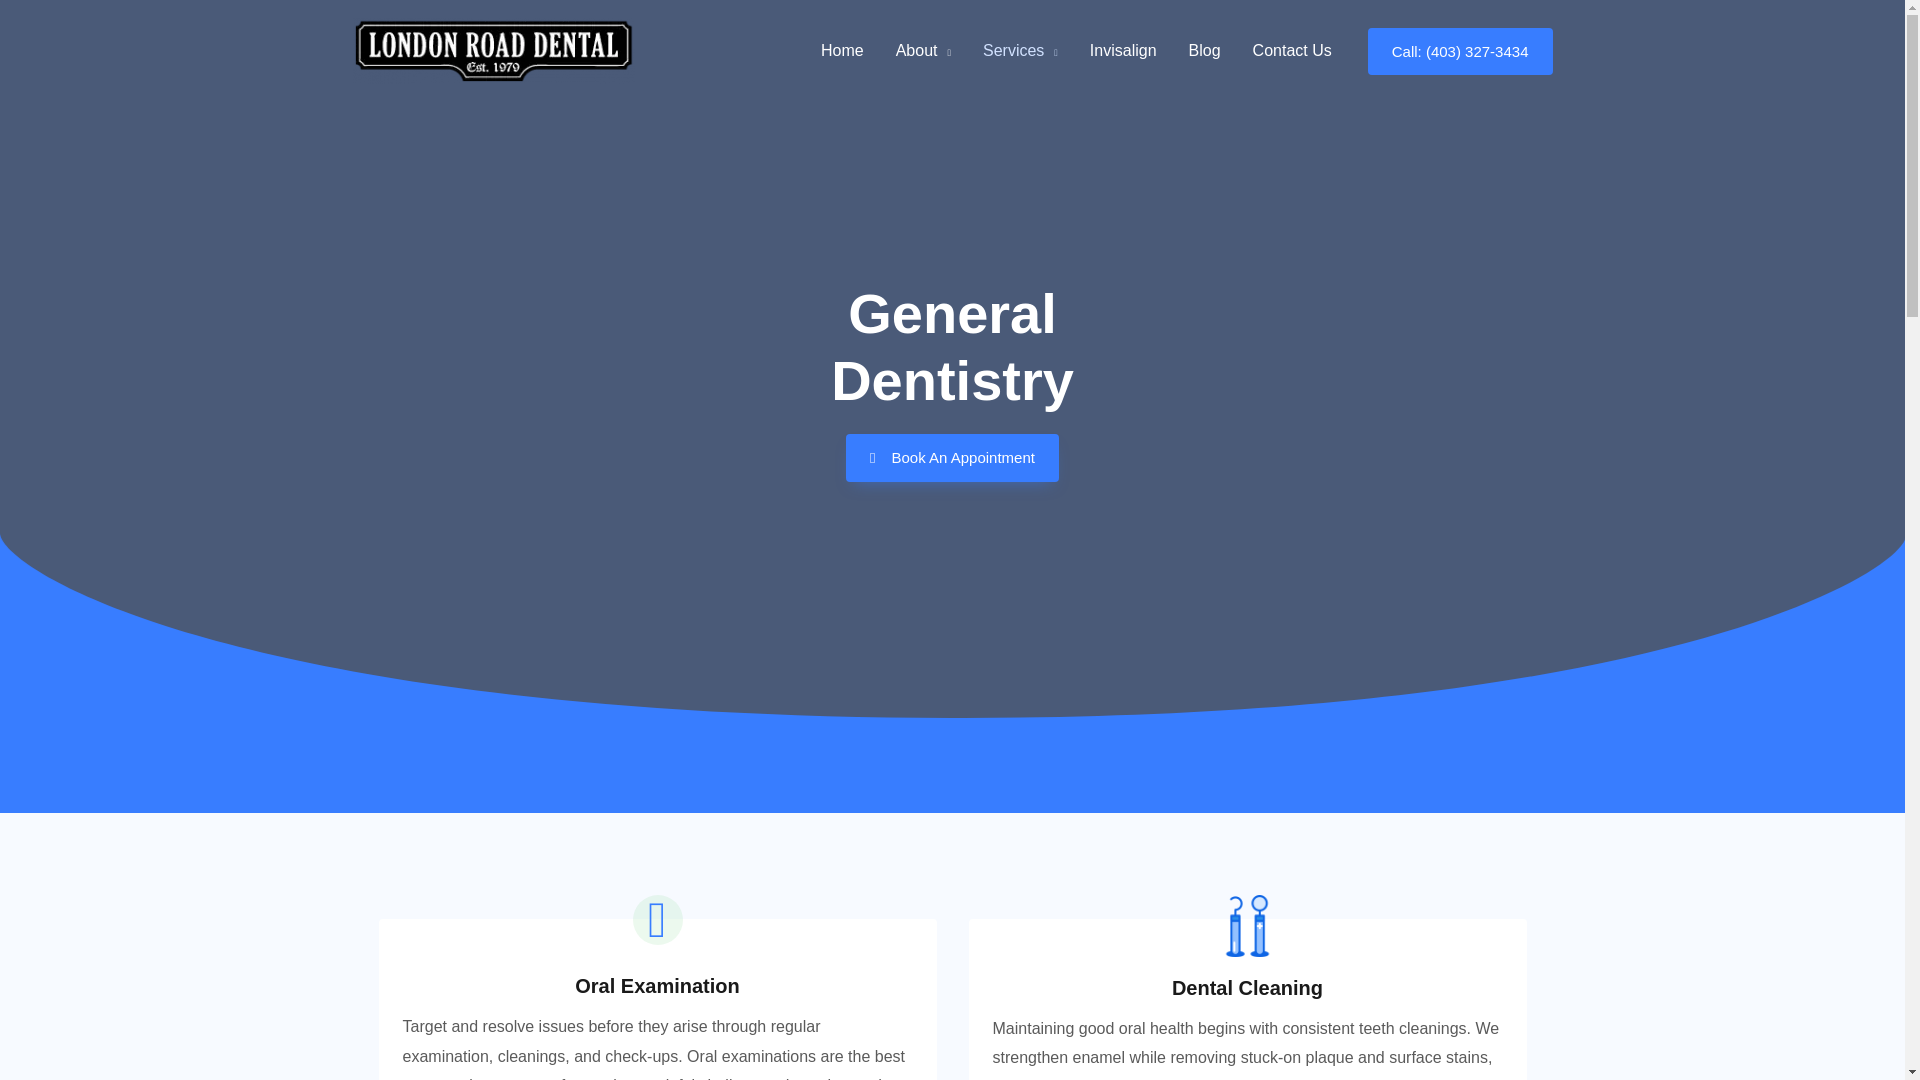 This screenshot has width=1920, height=1080. I want to click on About, so click(923, 51).